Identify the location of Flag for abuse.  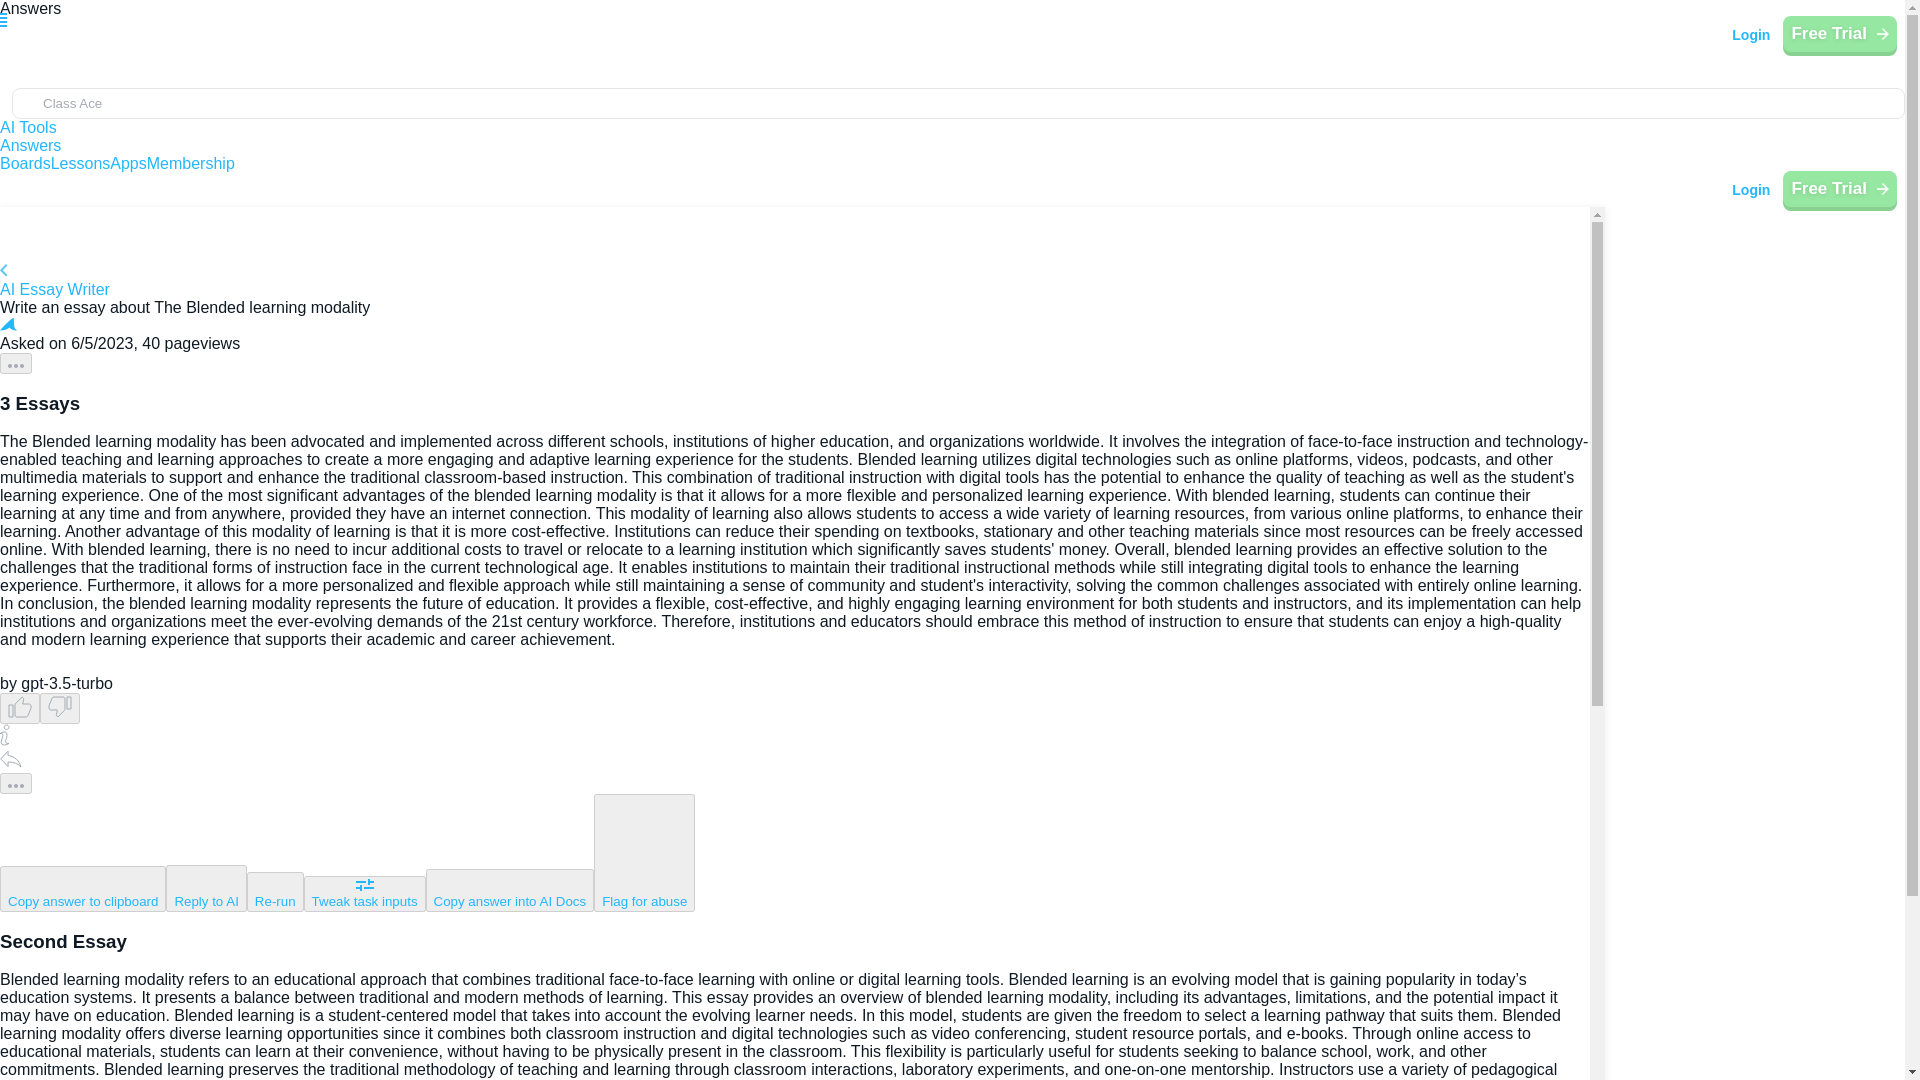
(644, 852).